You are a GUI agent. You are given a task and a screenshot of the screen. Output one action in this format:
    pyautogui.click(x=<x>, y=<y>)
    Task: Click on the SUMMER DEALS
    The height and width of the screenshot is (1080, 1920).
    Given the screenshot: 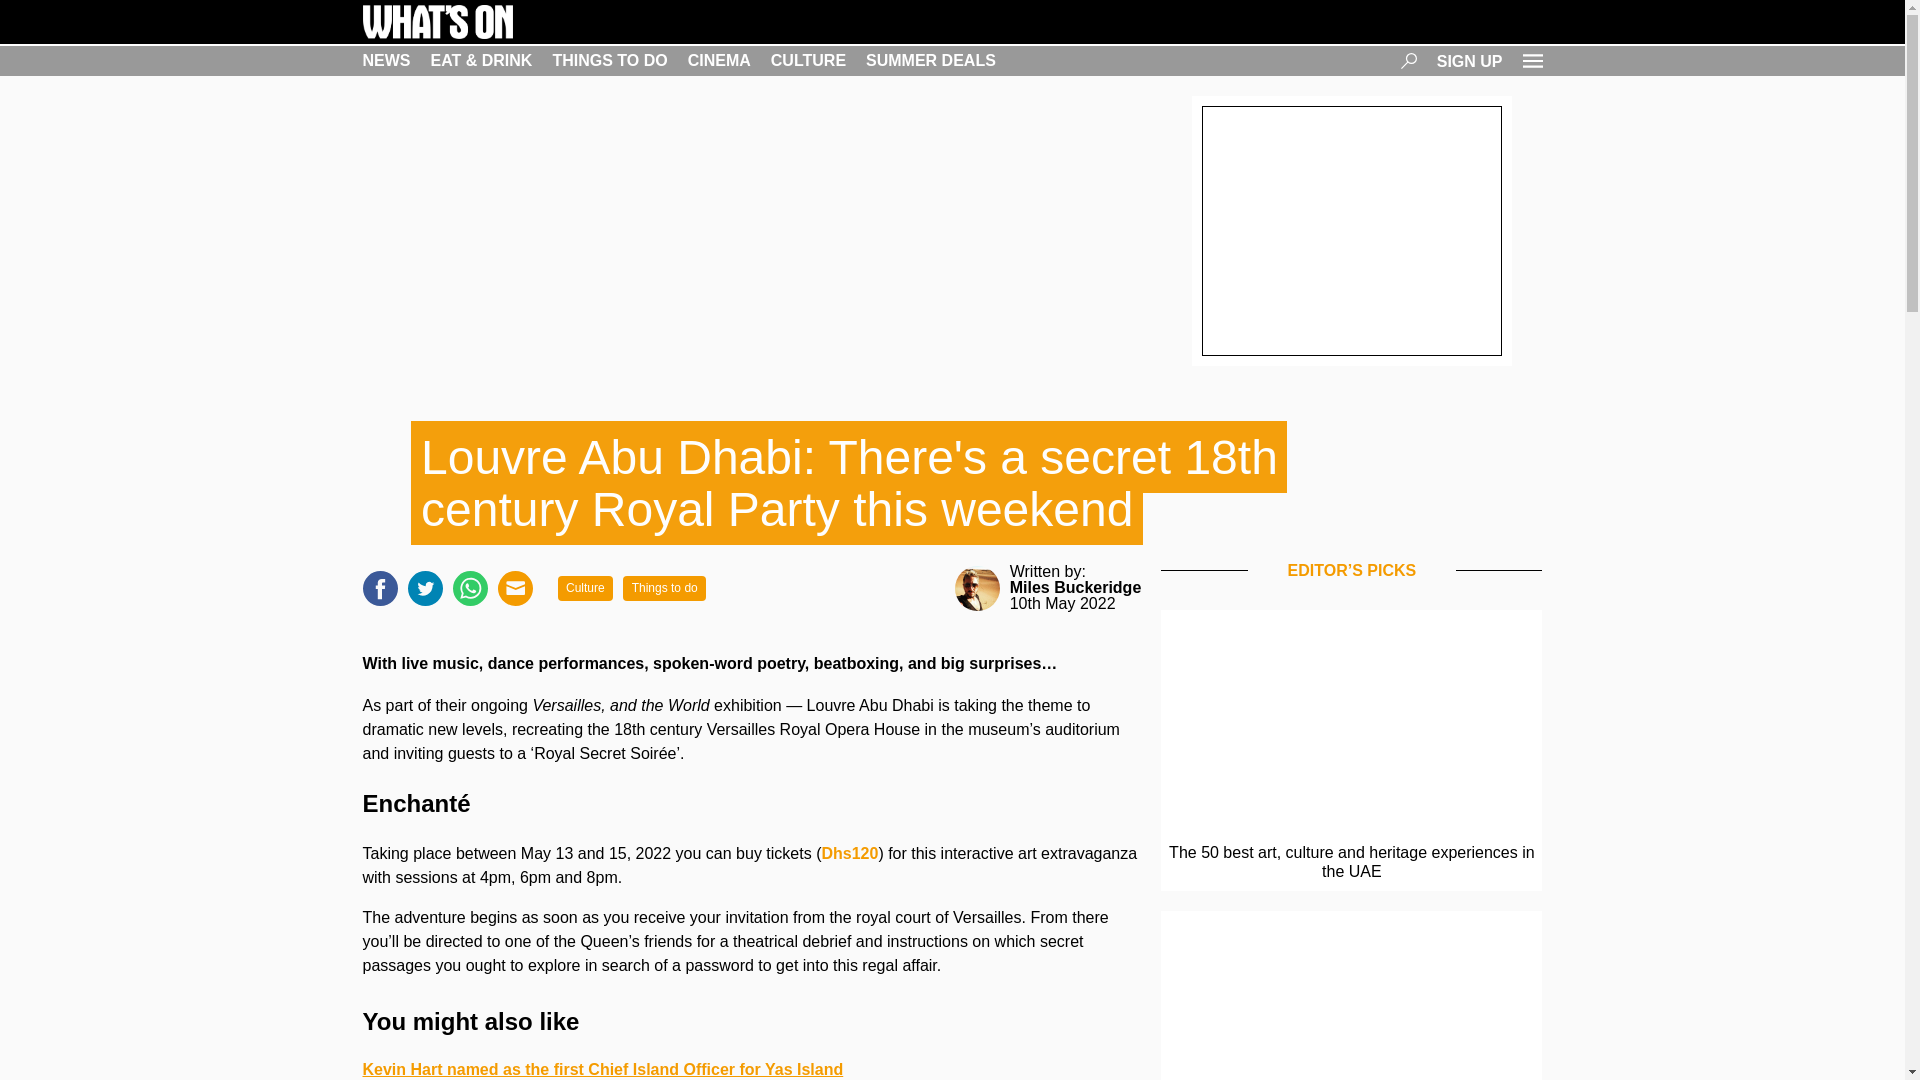 What is the action you would take?
    pyautogui.click(x=930, y=60)
    